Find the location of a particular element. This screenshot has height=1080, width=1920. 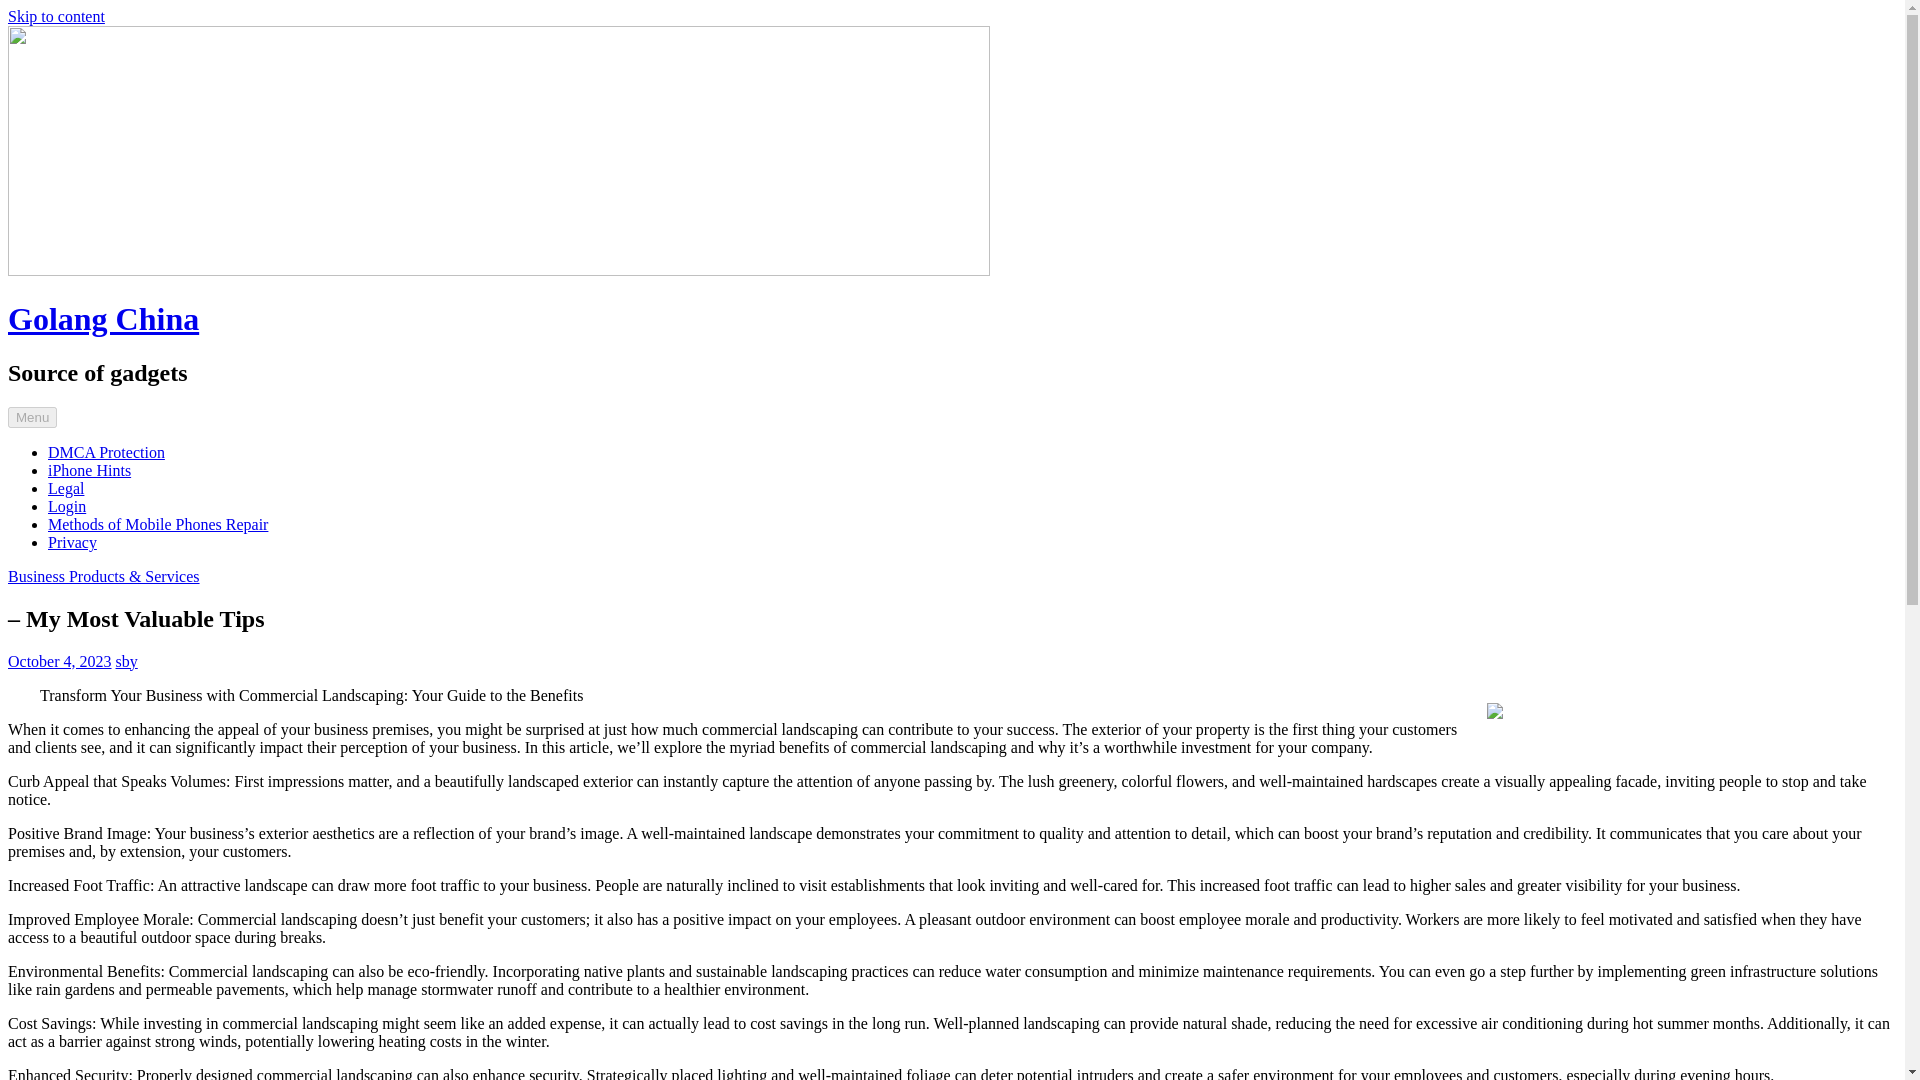

sby is located at coordinates (126, 661).